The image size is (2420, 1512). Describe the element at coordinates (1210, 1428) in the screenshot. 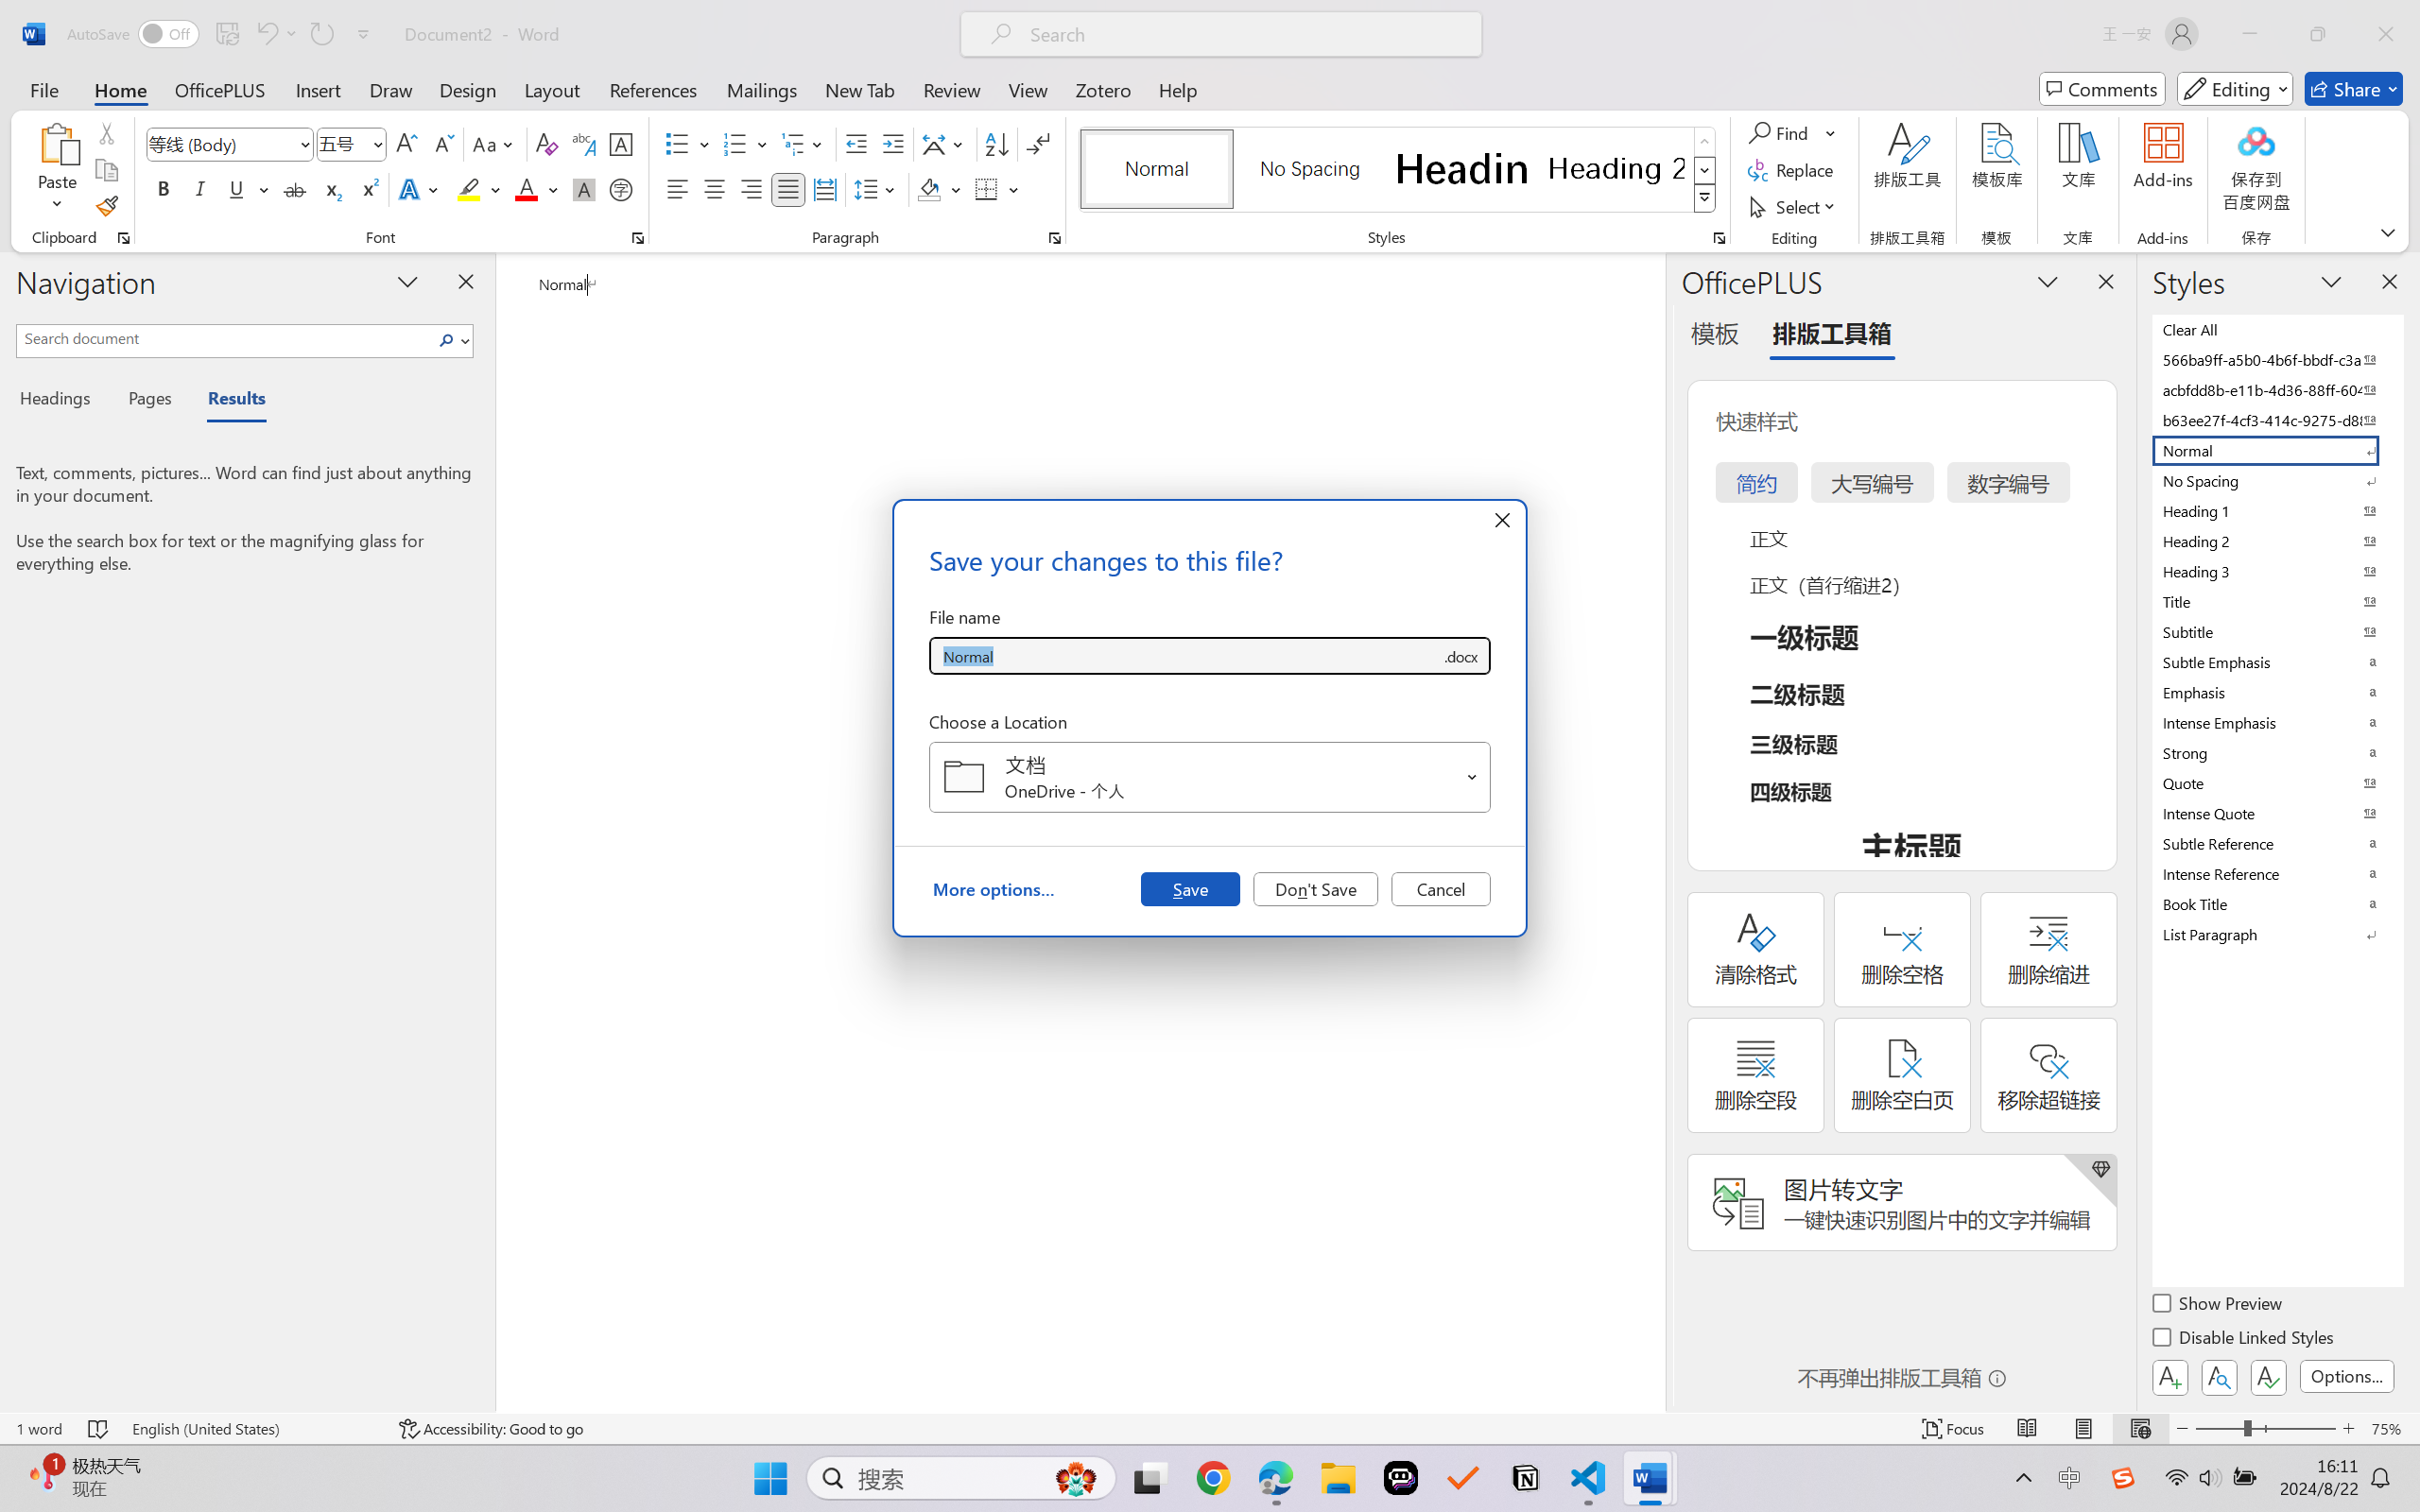

I see `Class: MsoCommandBar` at that location.